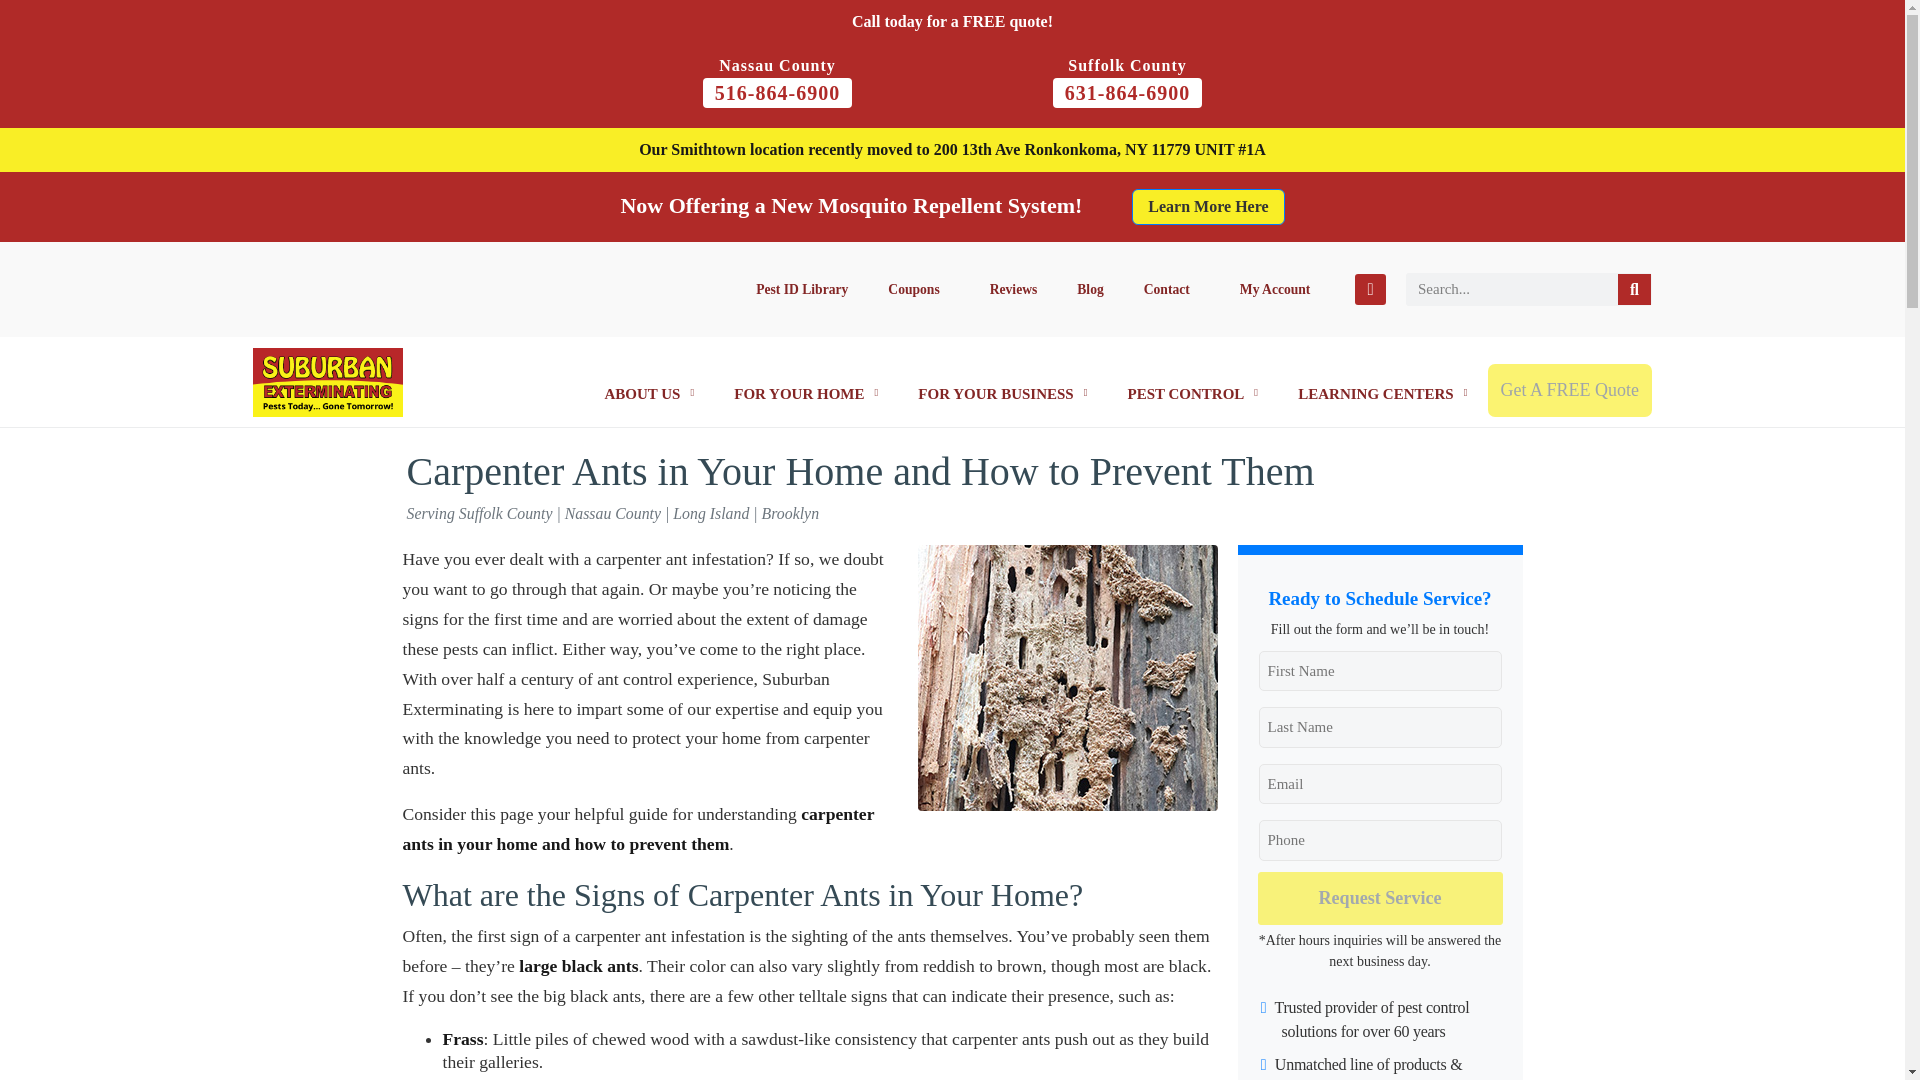 The height and width of the screenshot is (1080, 1920). I want to click on My Account, so click(1274, 288).